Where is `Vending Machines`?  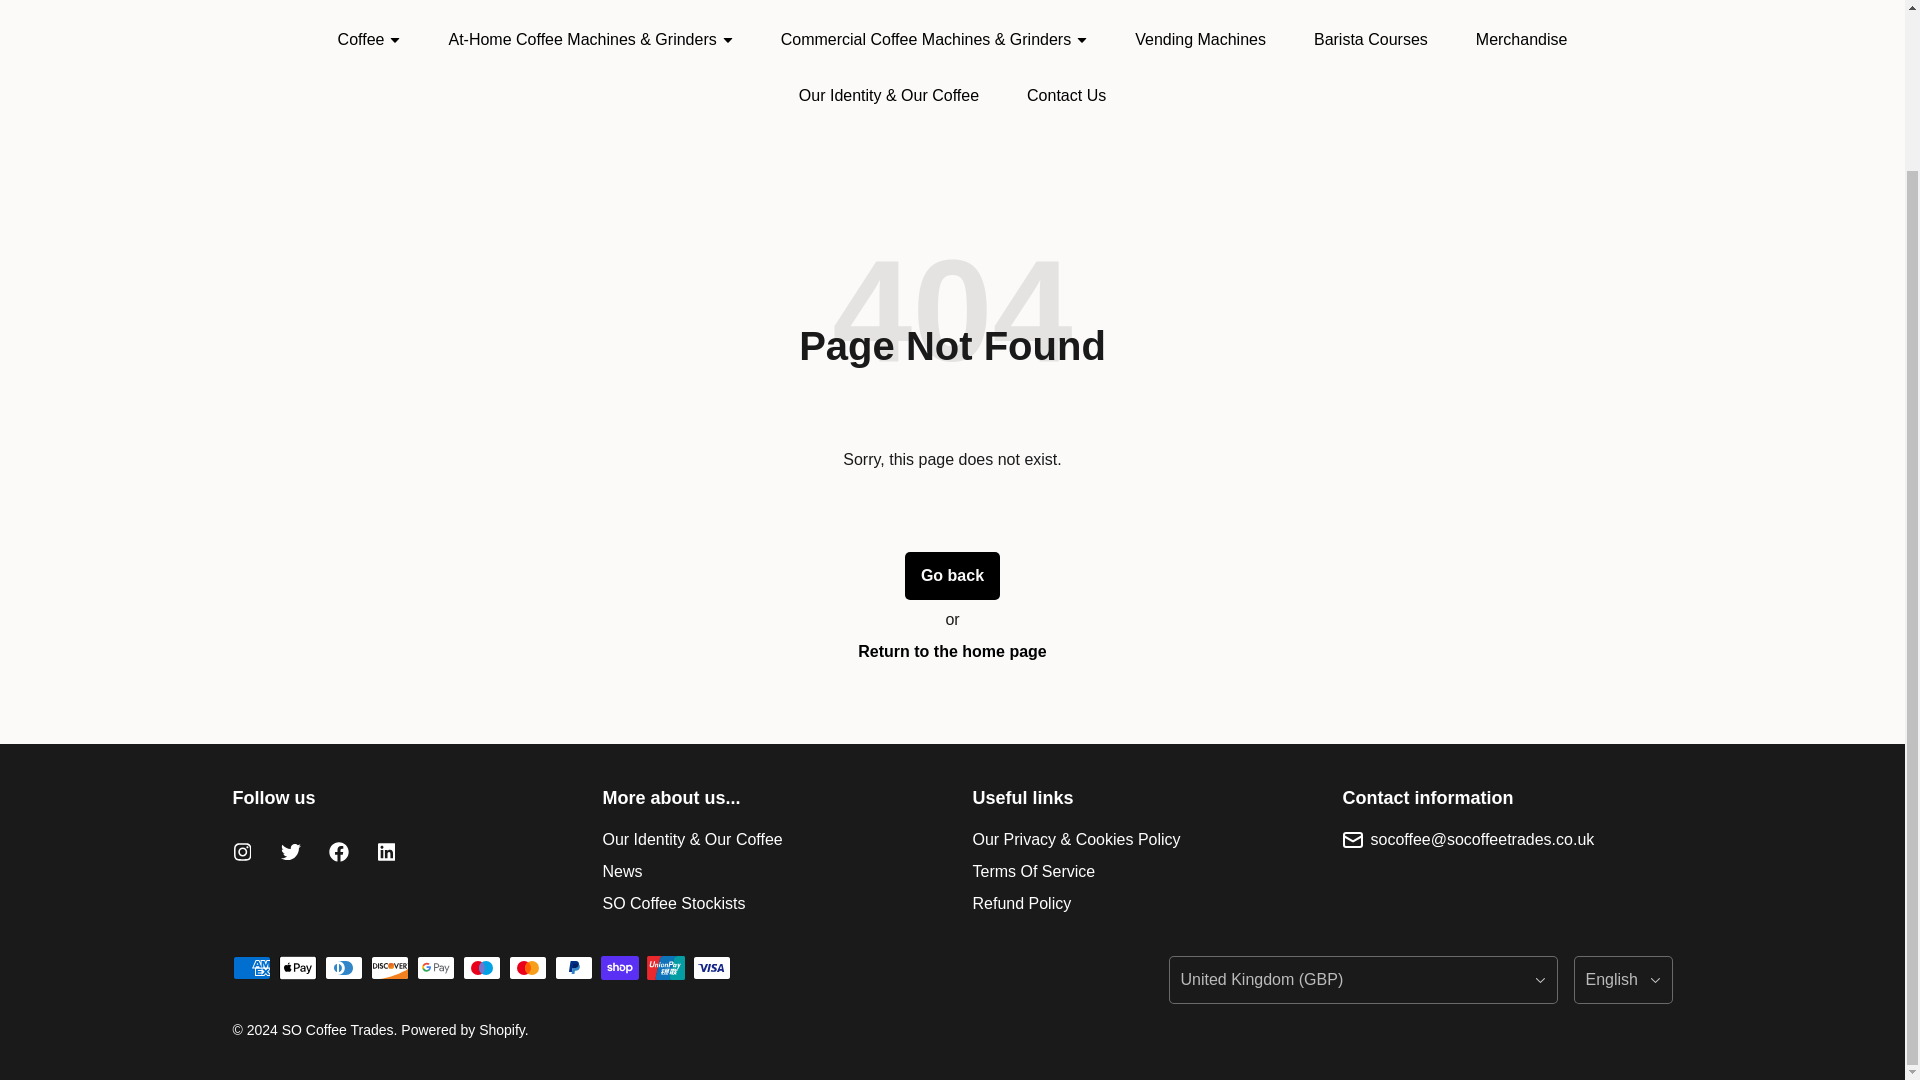
Vending Machines is located at coordinates (1200, 40).